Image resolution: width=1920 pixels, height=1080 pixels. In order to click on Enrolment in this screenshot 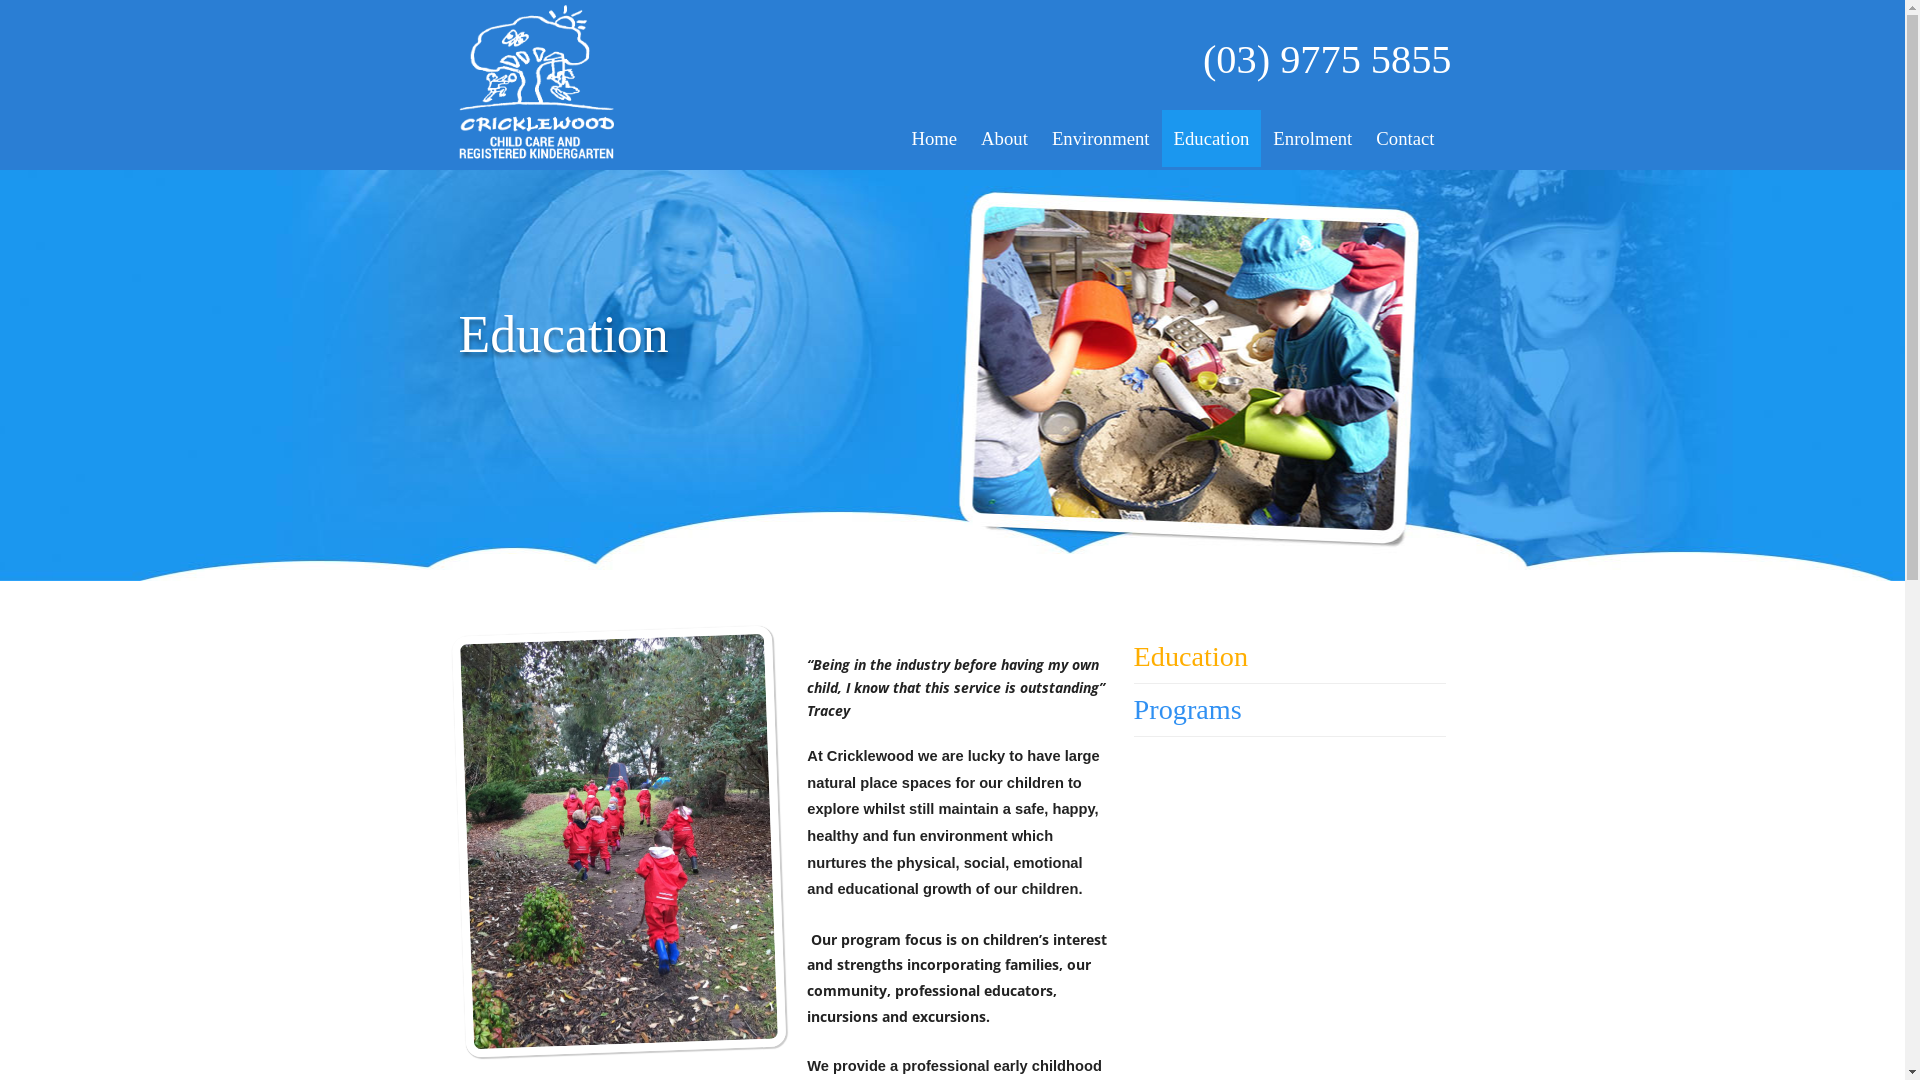, I will do `click(1312, 138)`.